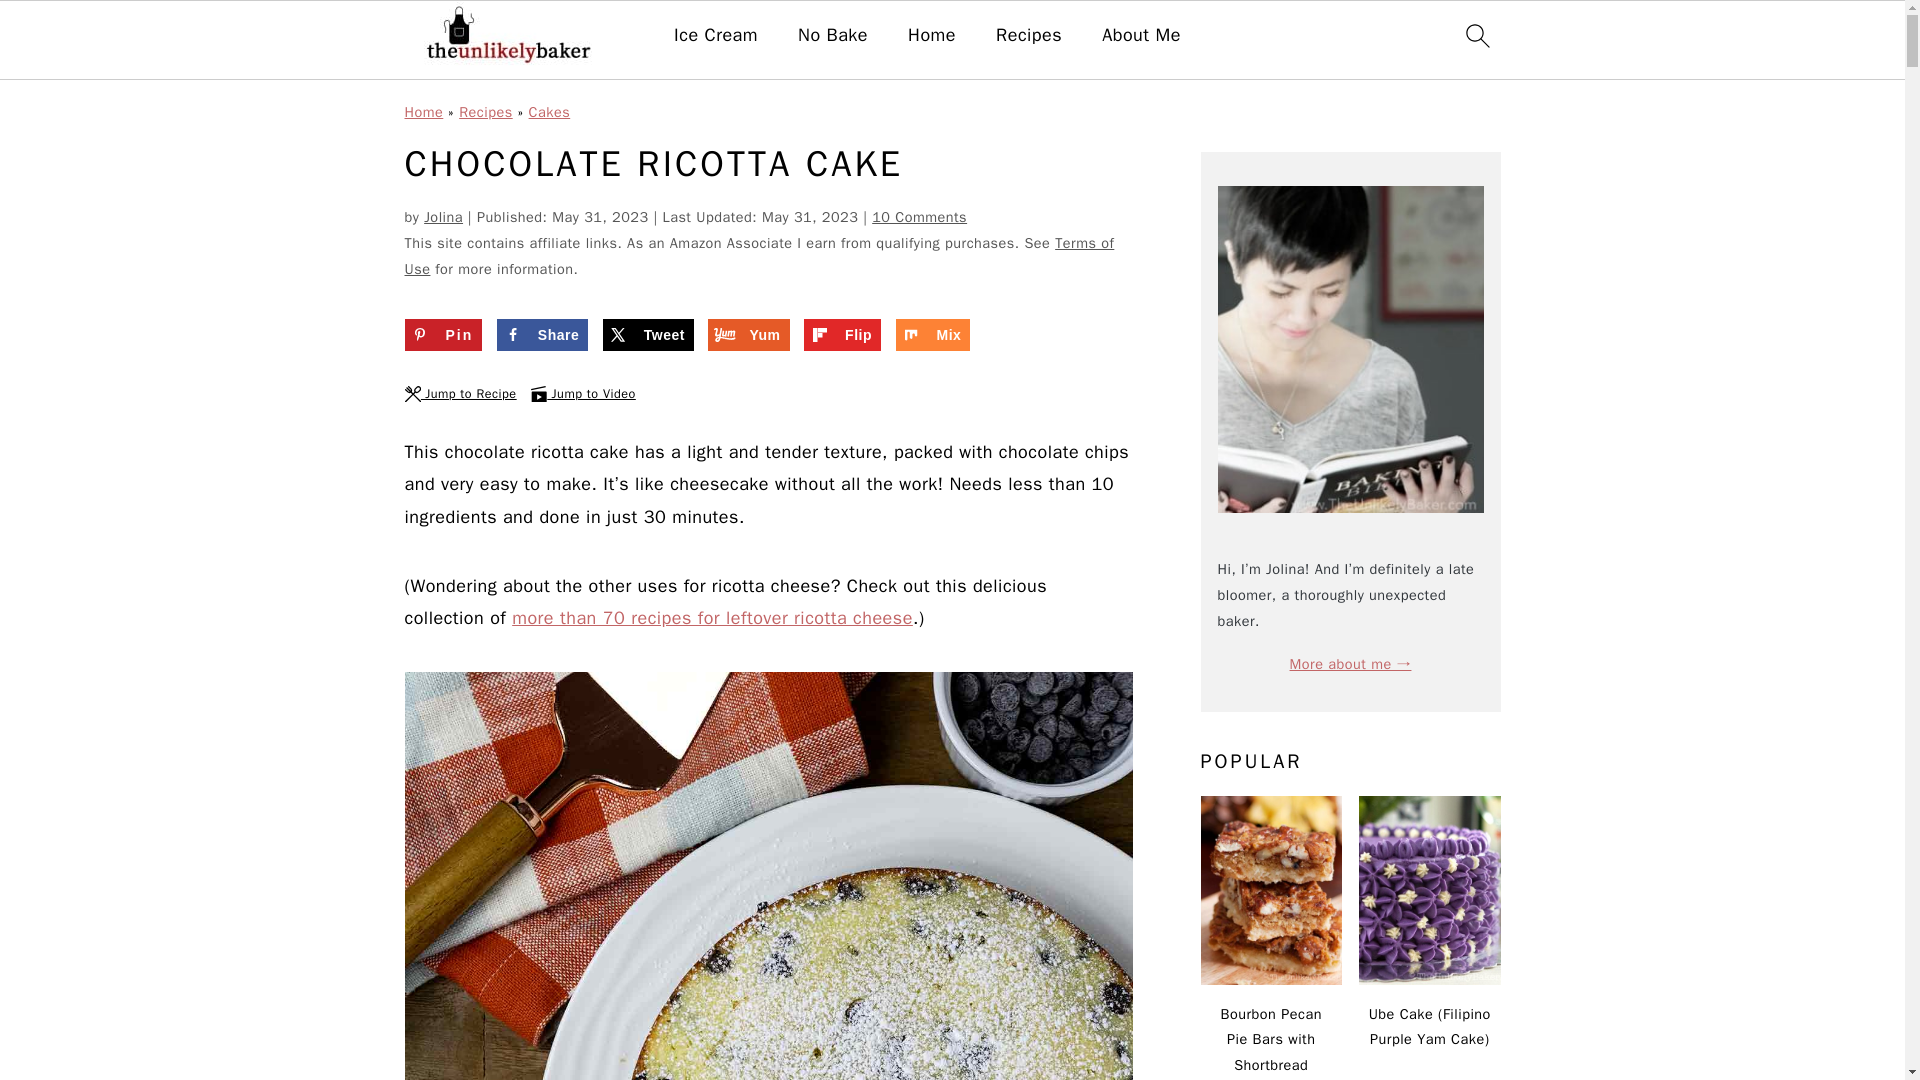 The width and height of the screenshot is (1920, 1080). Describe the element at coordinates (716, 36) in the screenshot. I see `Ice Cream` at that location.